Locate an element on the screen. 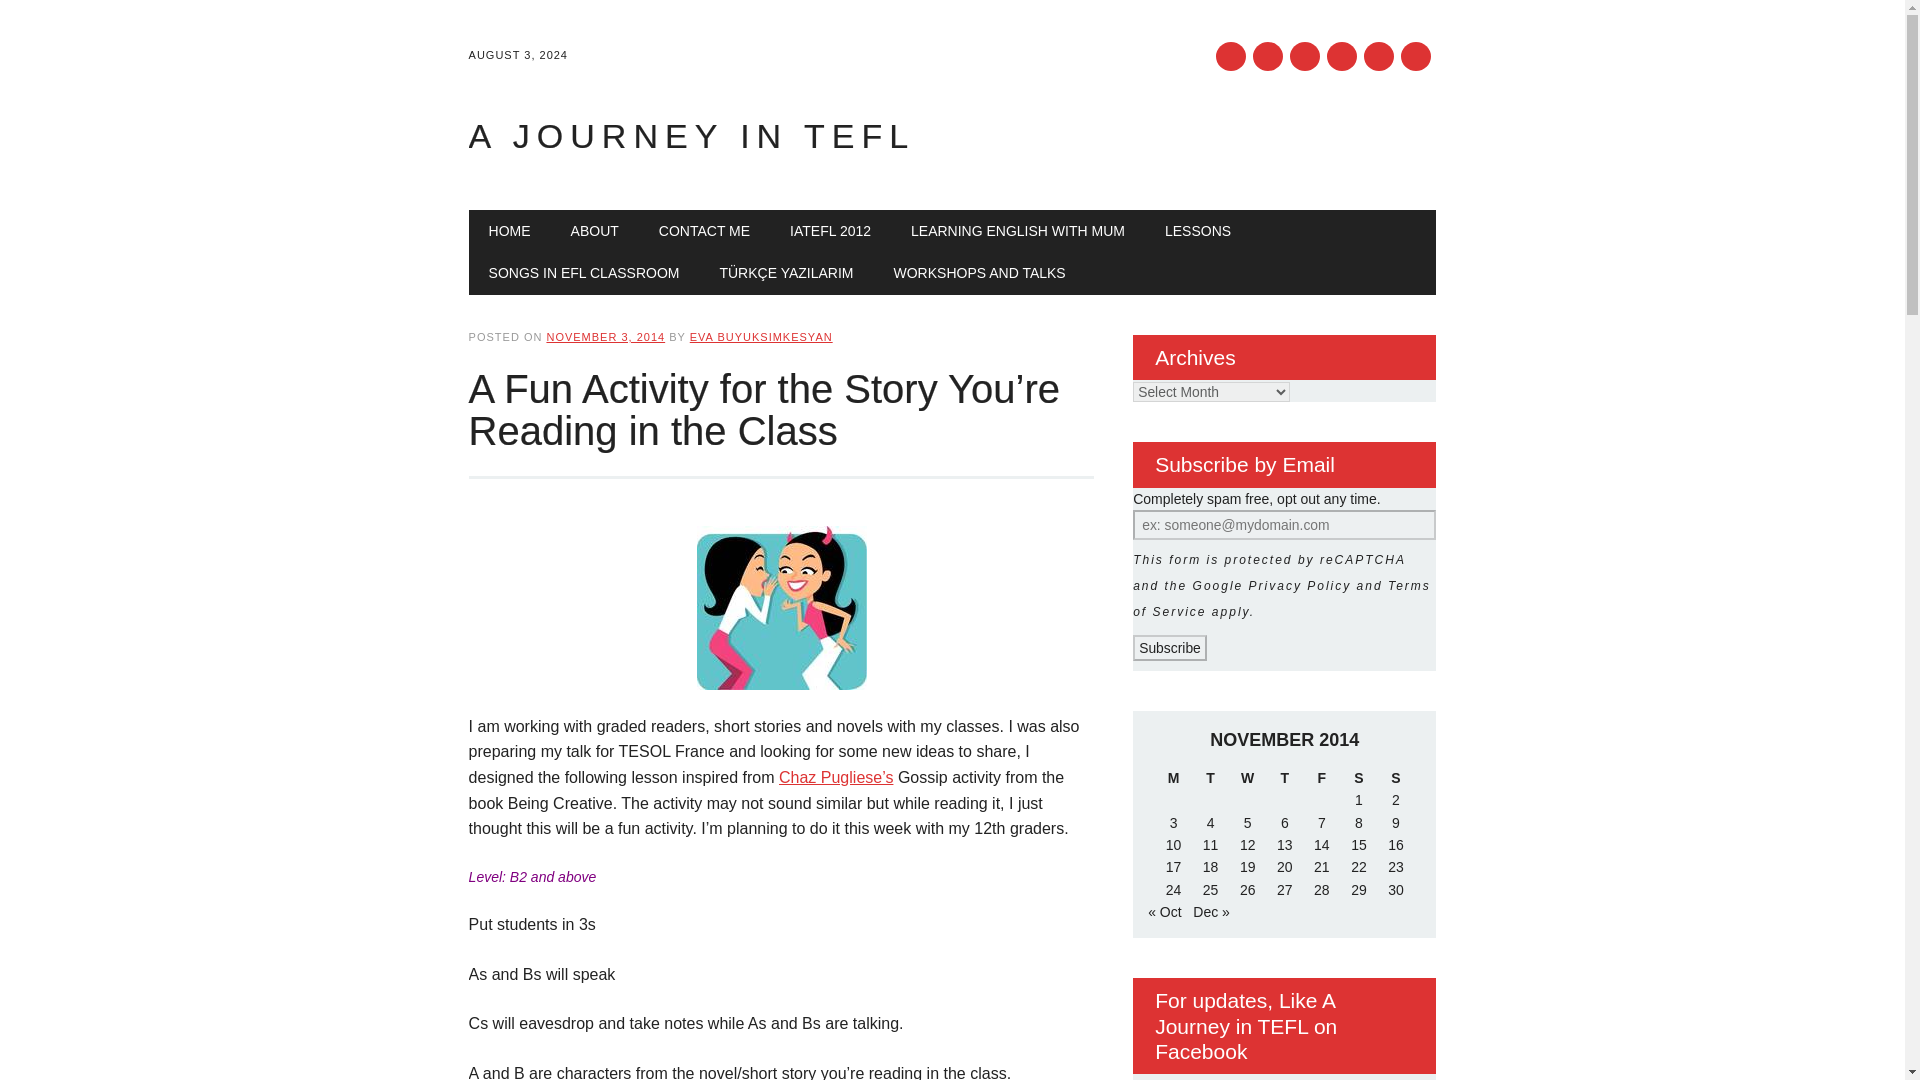 This screenshot has height=1080, width=1920. Tuesday is located at coordinates (1210, 778).